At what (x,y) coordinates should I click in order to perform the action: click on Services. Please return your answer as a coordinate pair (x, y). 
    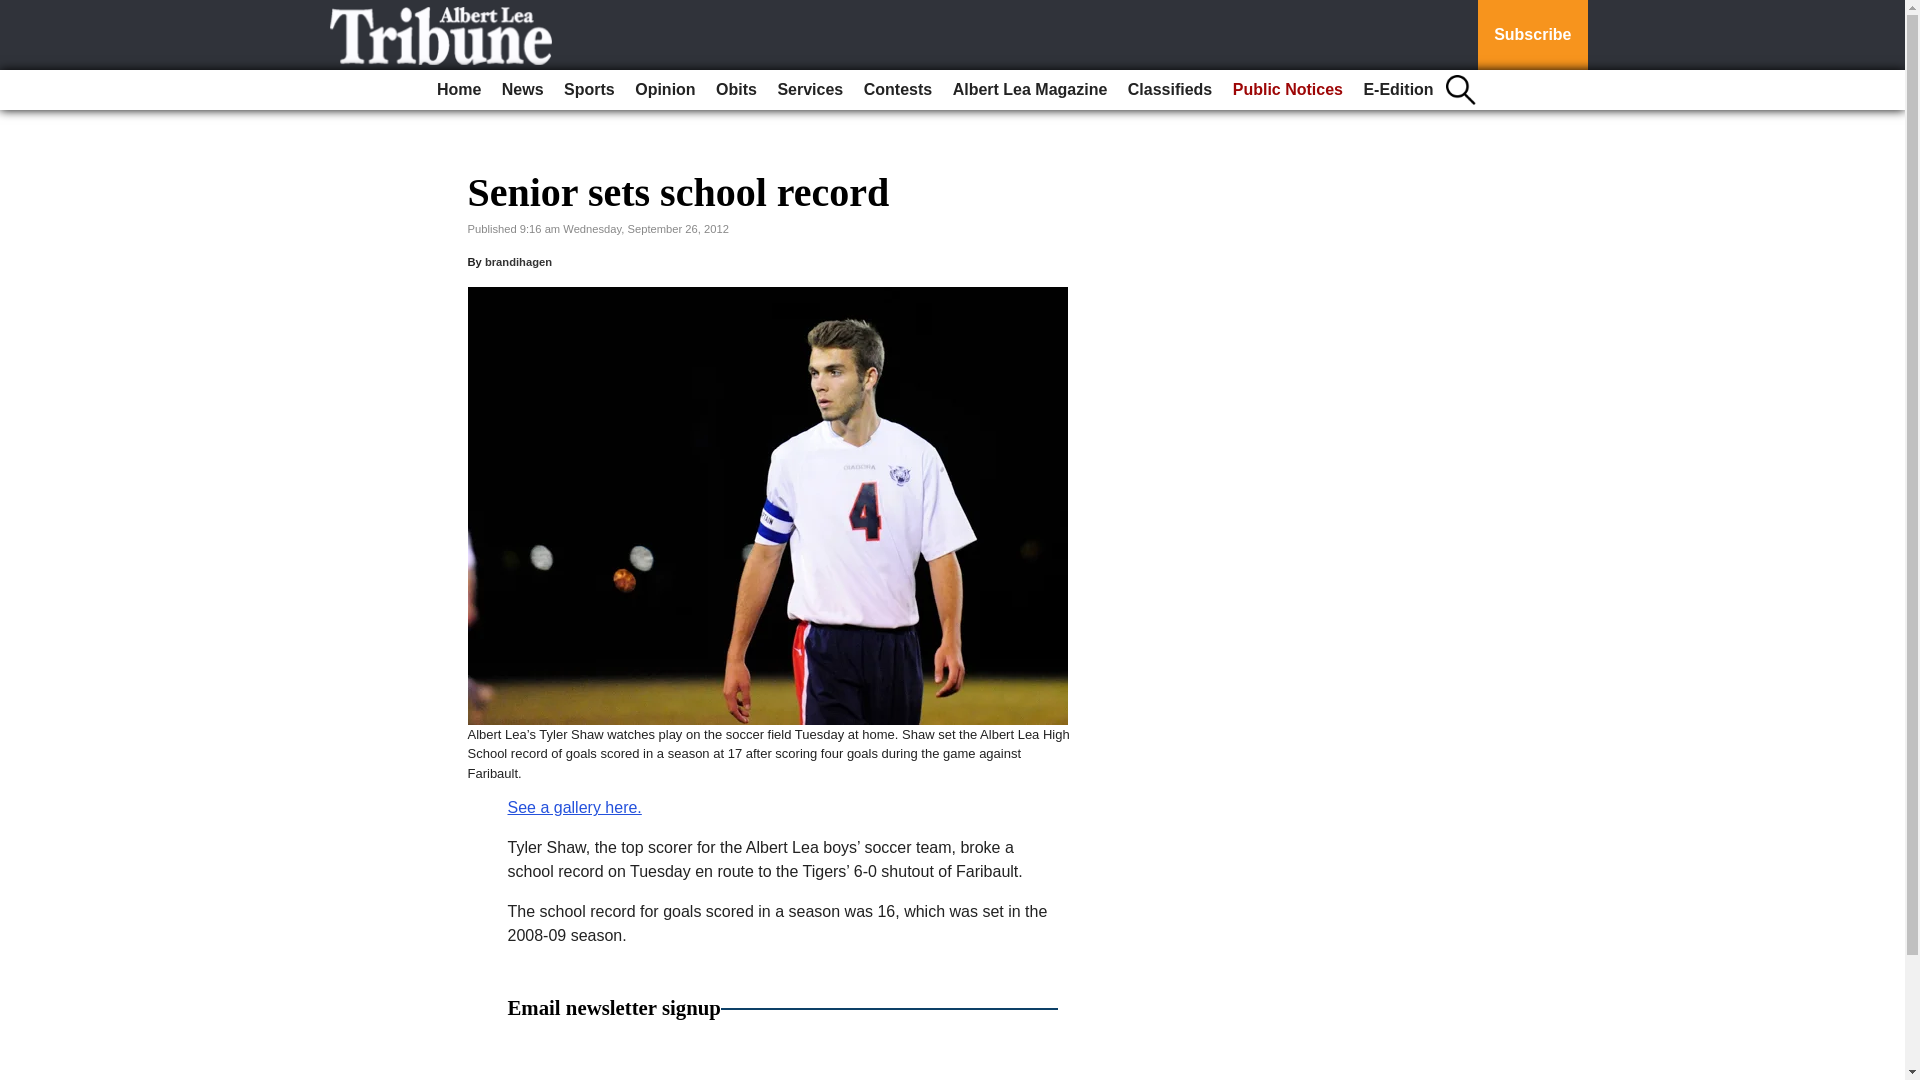
    Looking at the image, I should click on (810, 90).